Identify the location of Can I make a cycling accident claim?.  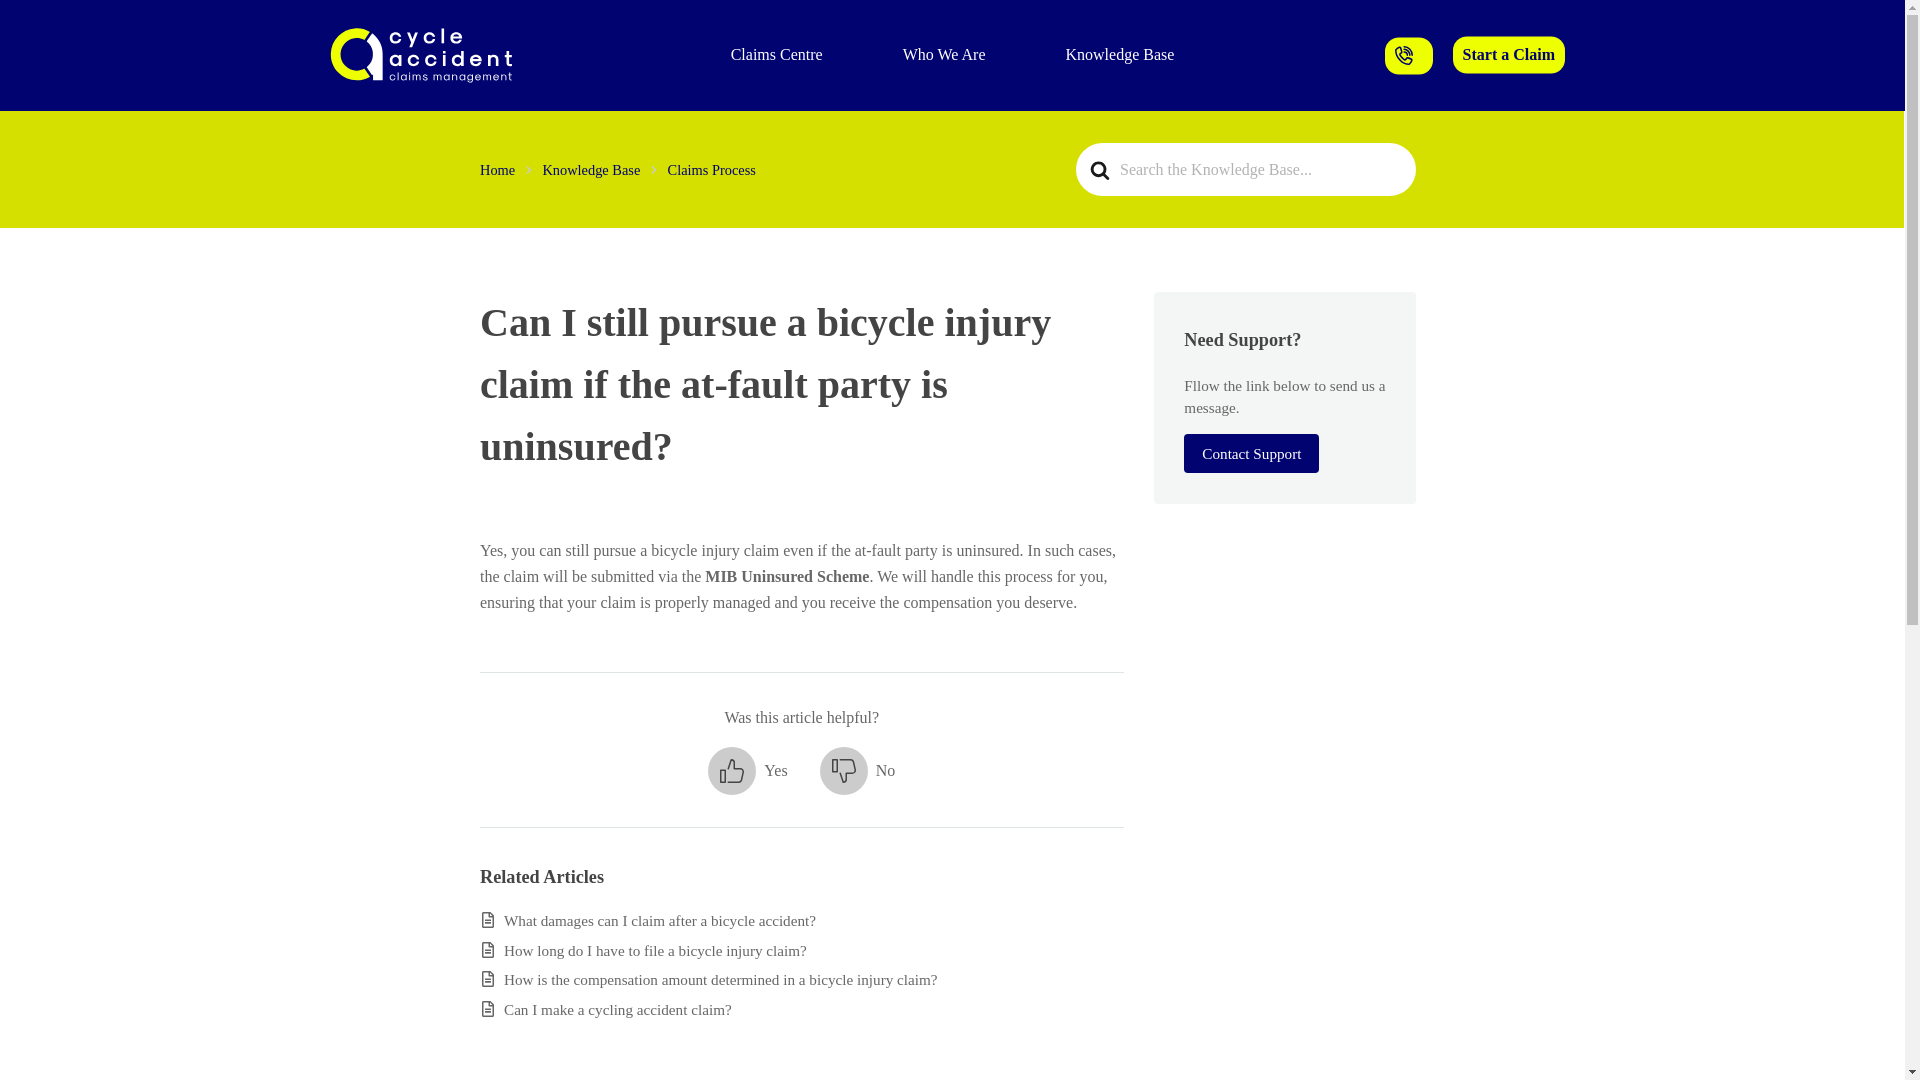
(617, 1010).